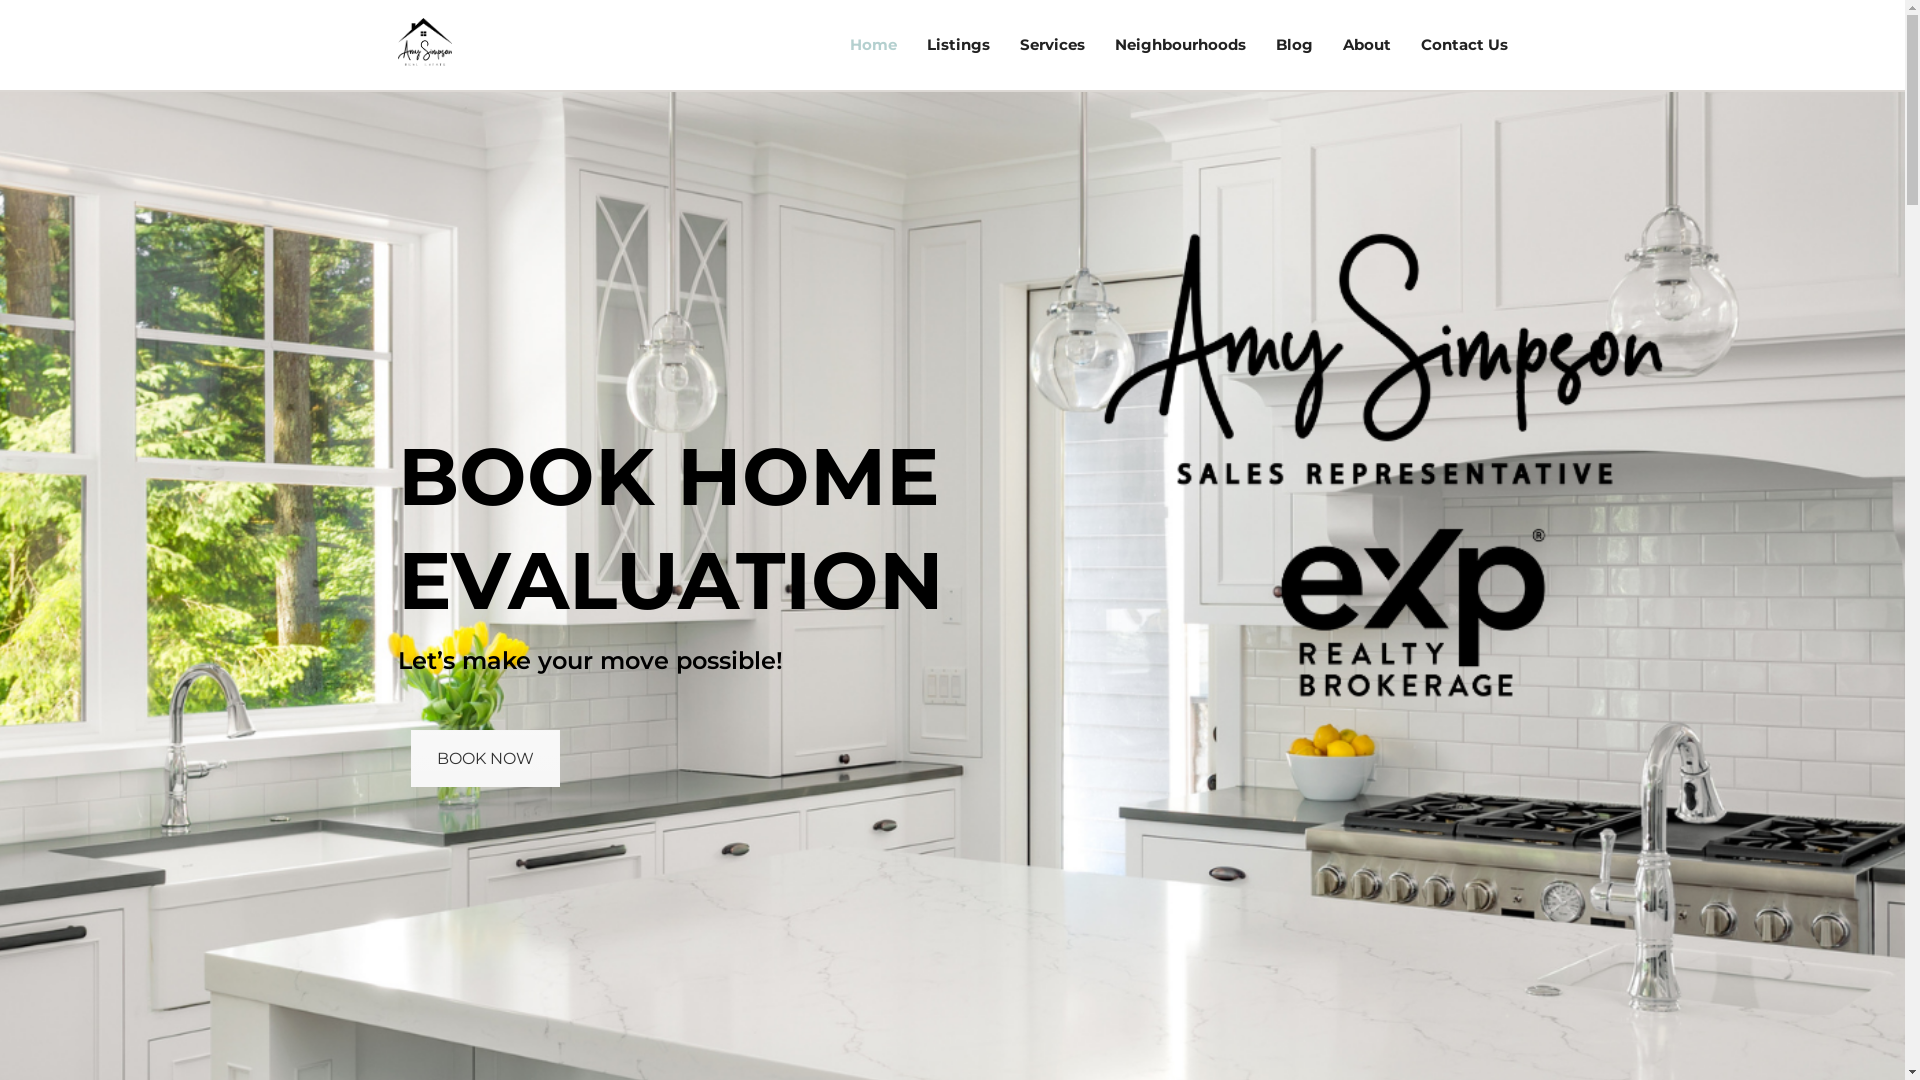 This screenshot has height=1080, width=1920. I want to click on Neighbourhoods, so click(1180, 45).